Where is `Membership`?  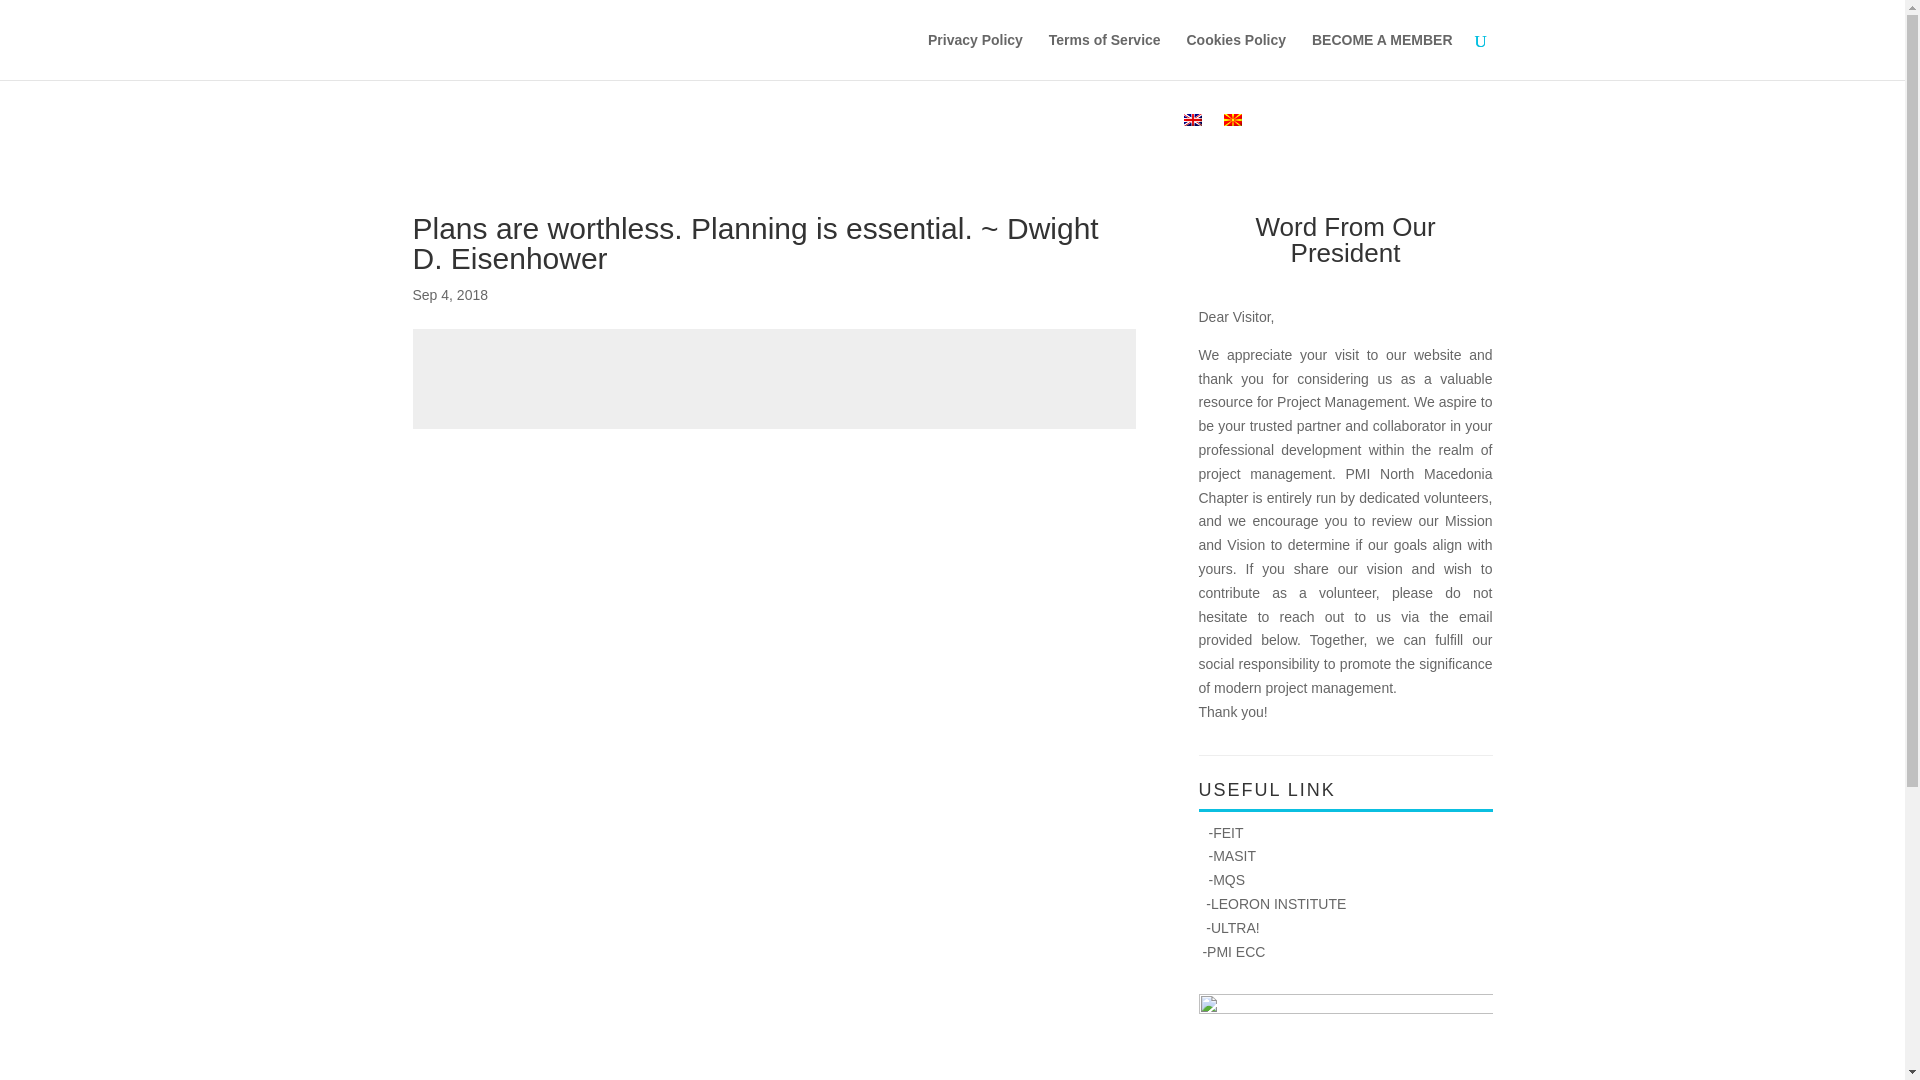
Membership is located at coordinates (723, 134).